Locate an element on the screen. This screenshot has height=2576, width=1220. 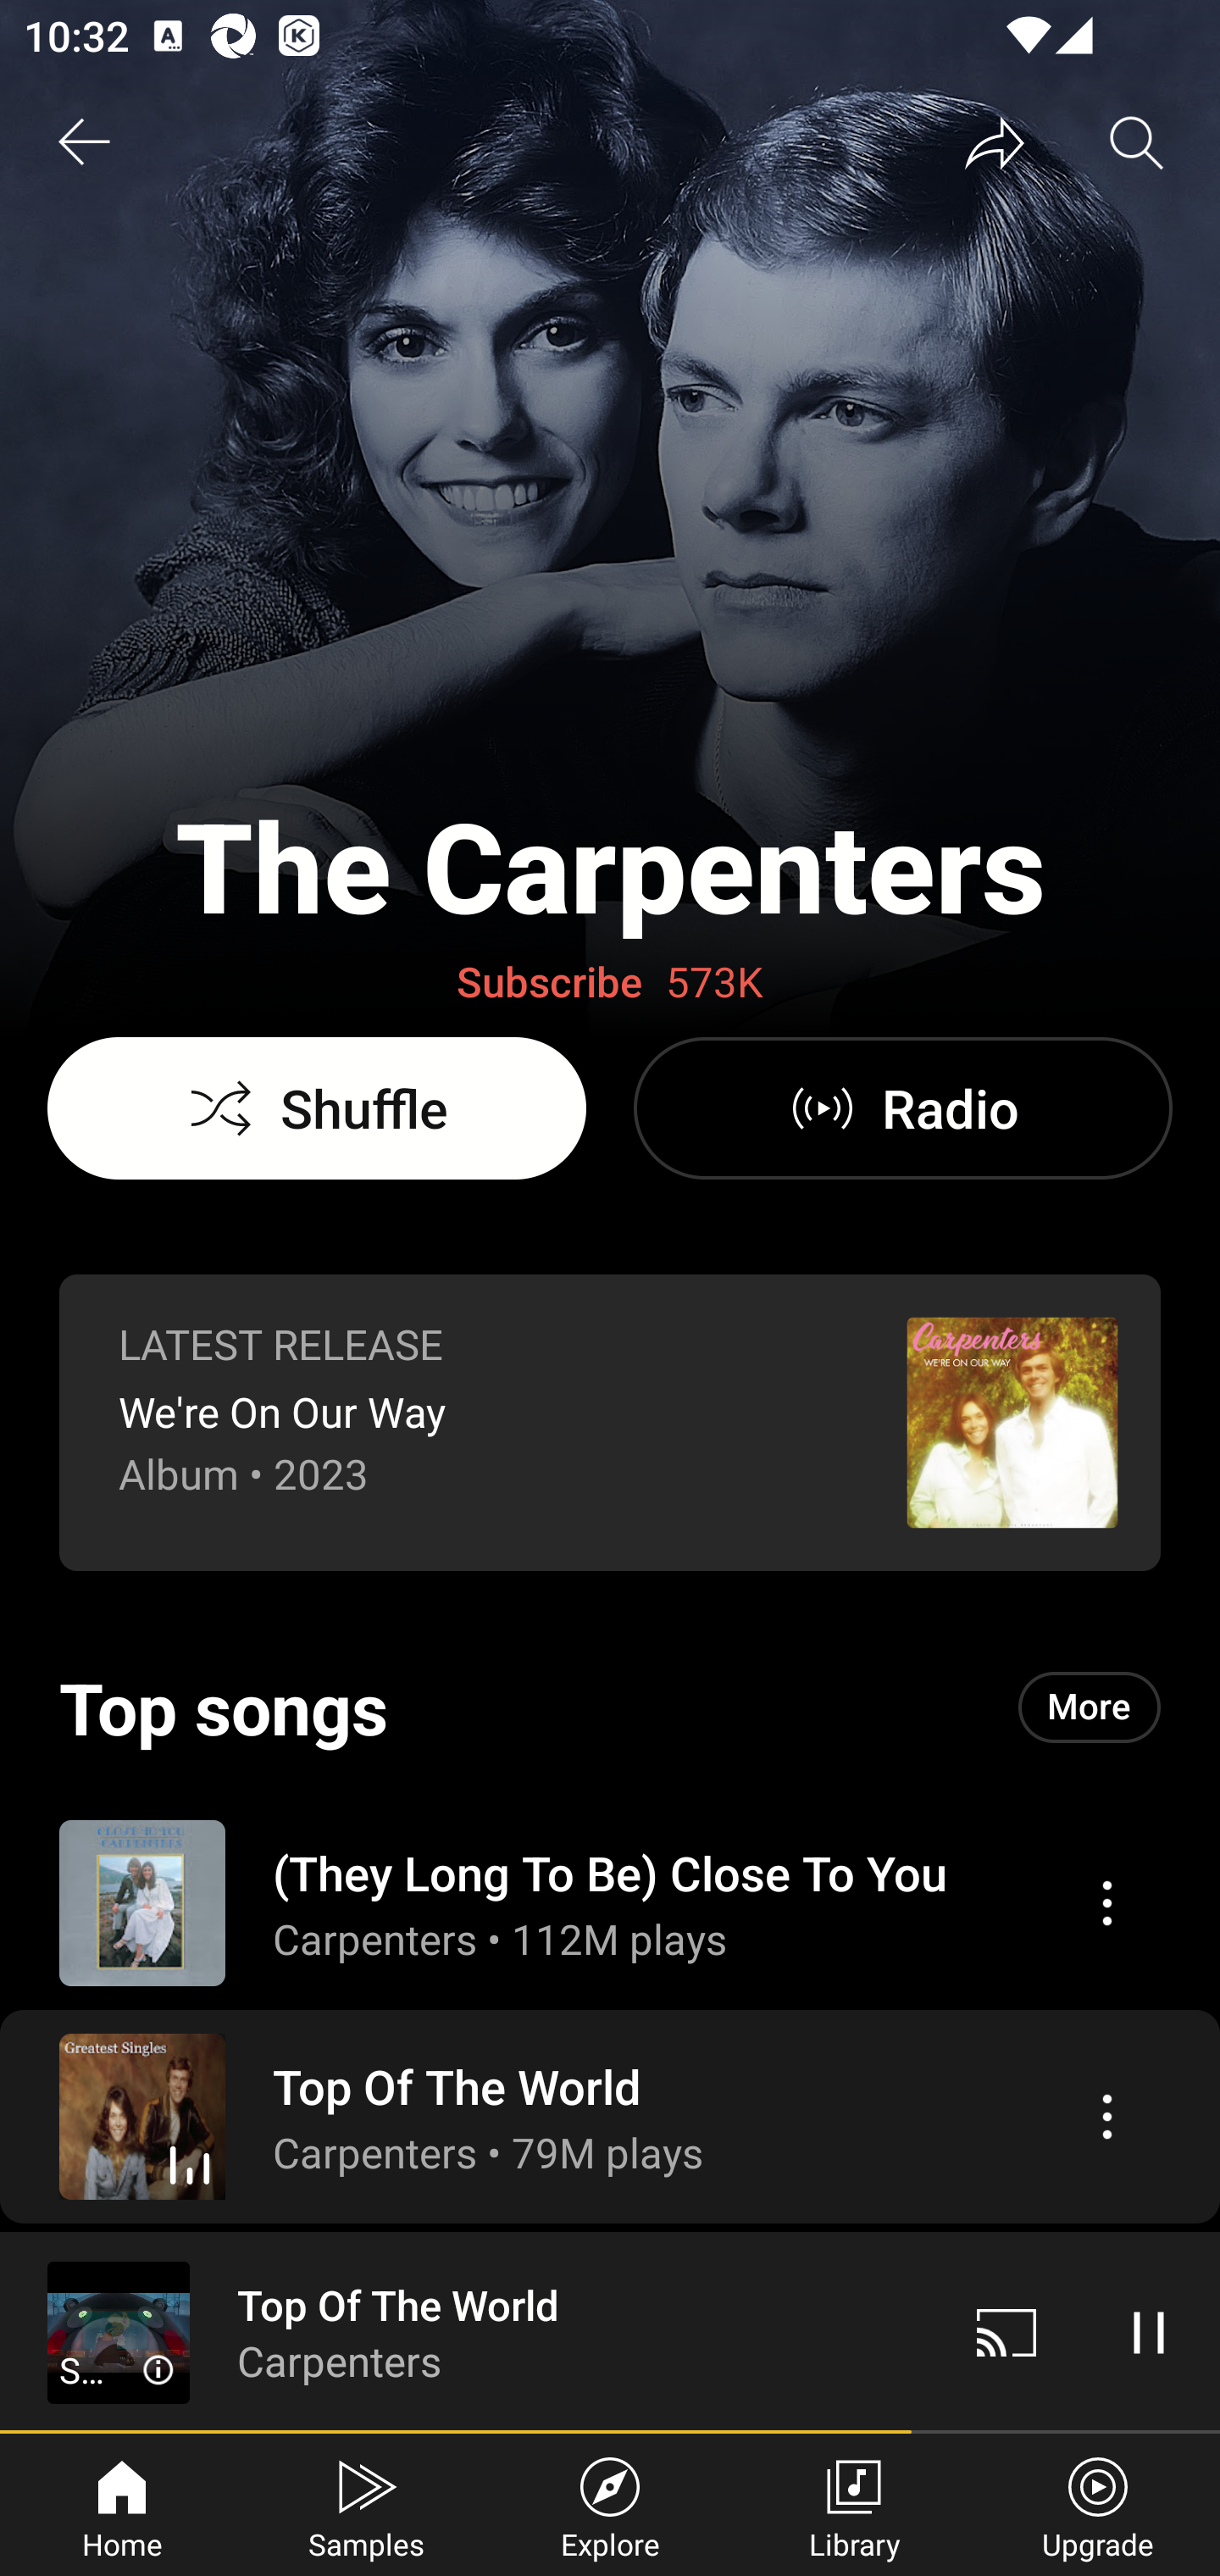
Top Of The World Carpenters is located at coordinates (468, 2332).